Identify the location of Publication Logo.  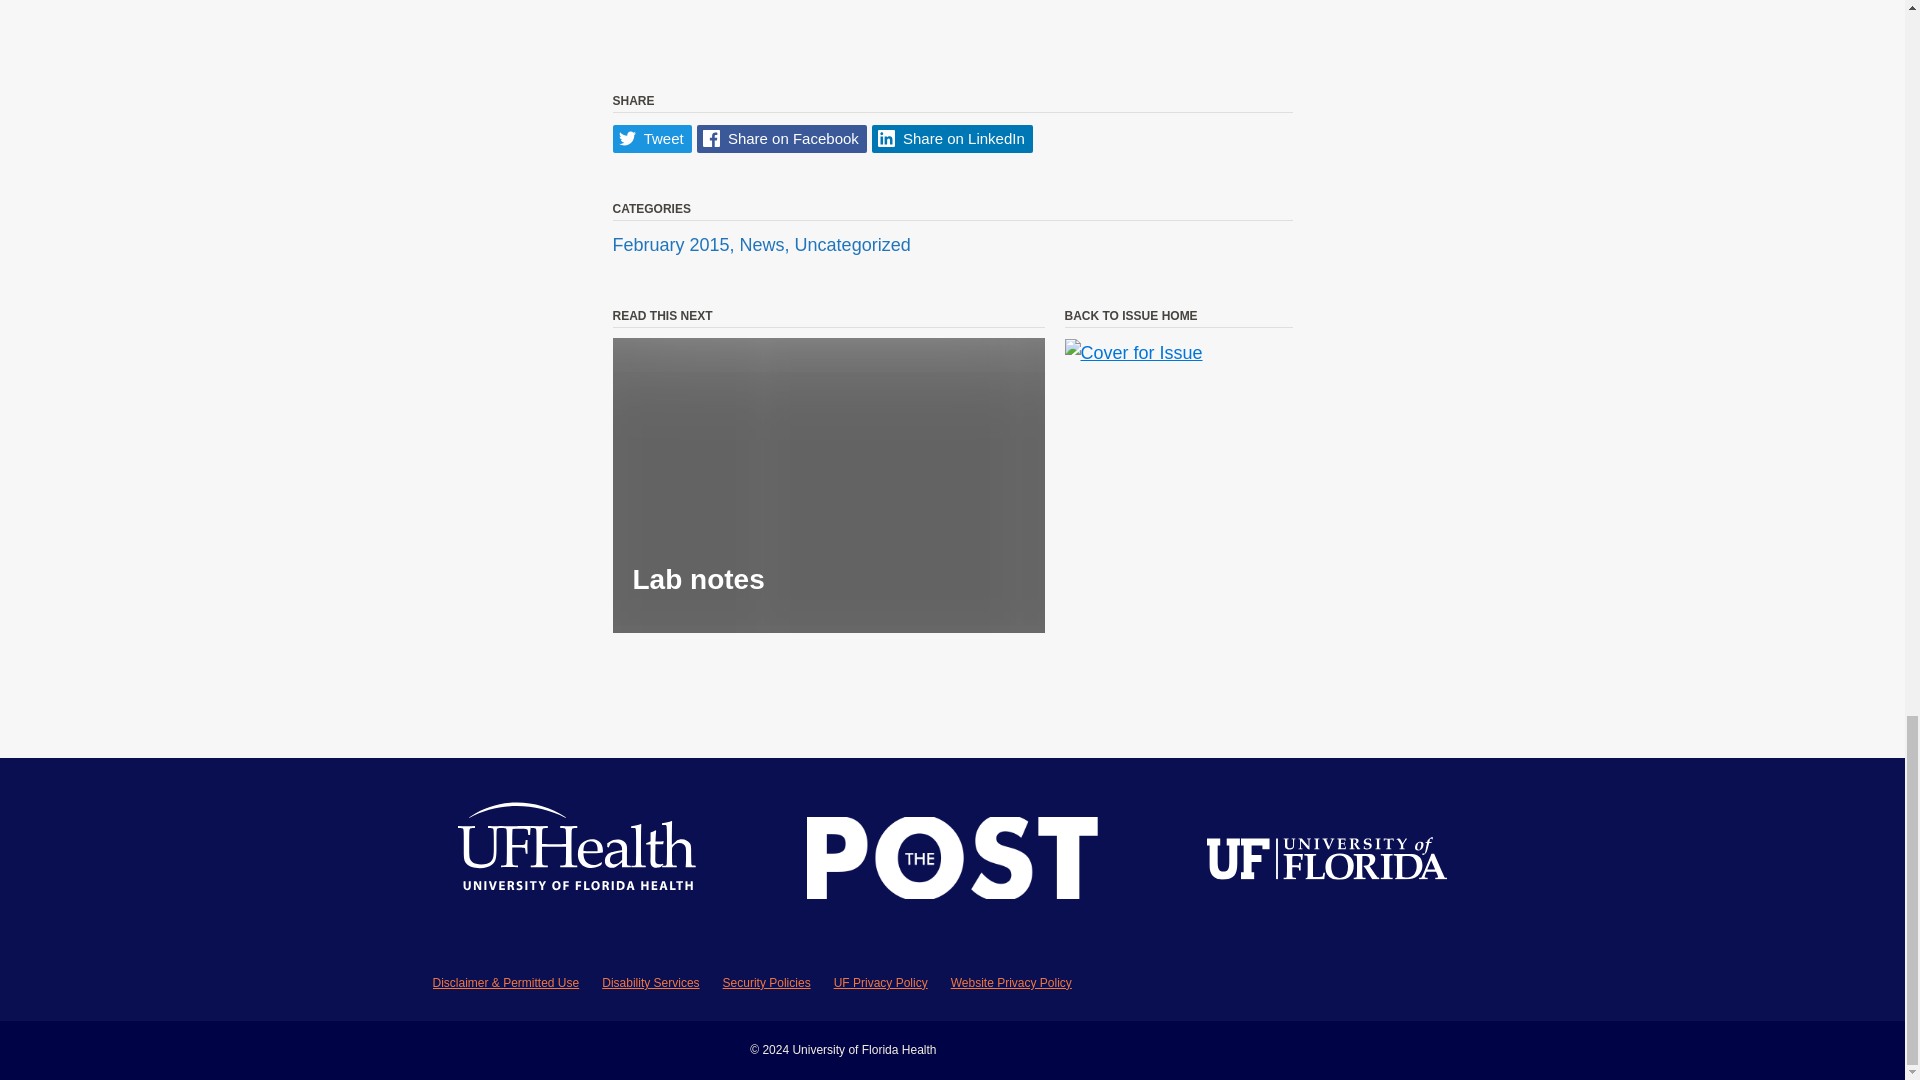
(952, 862).